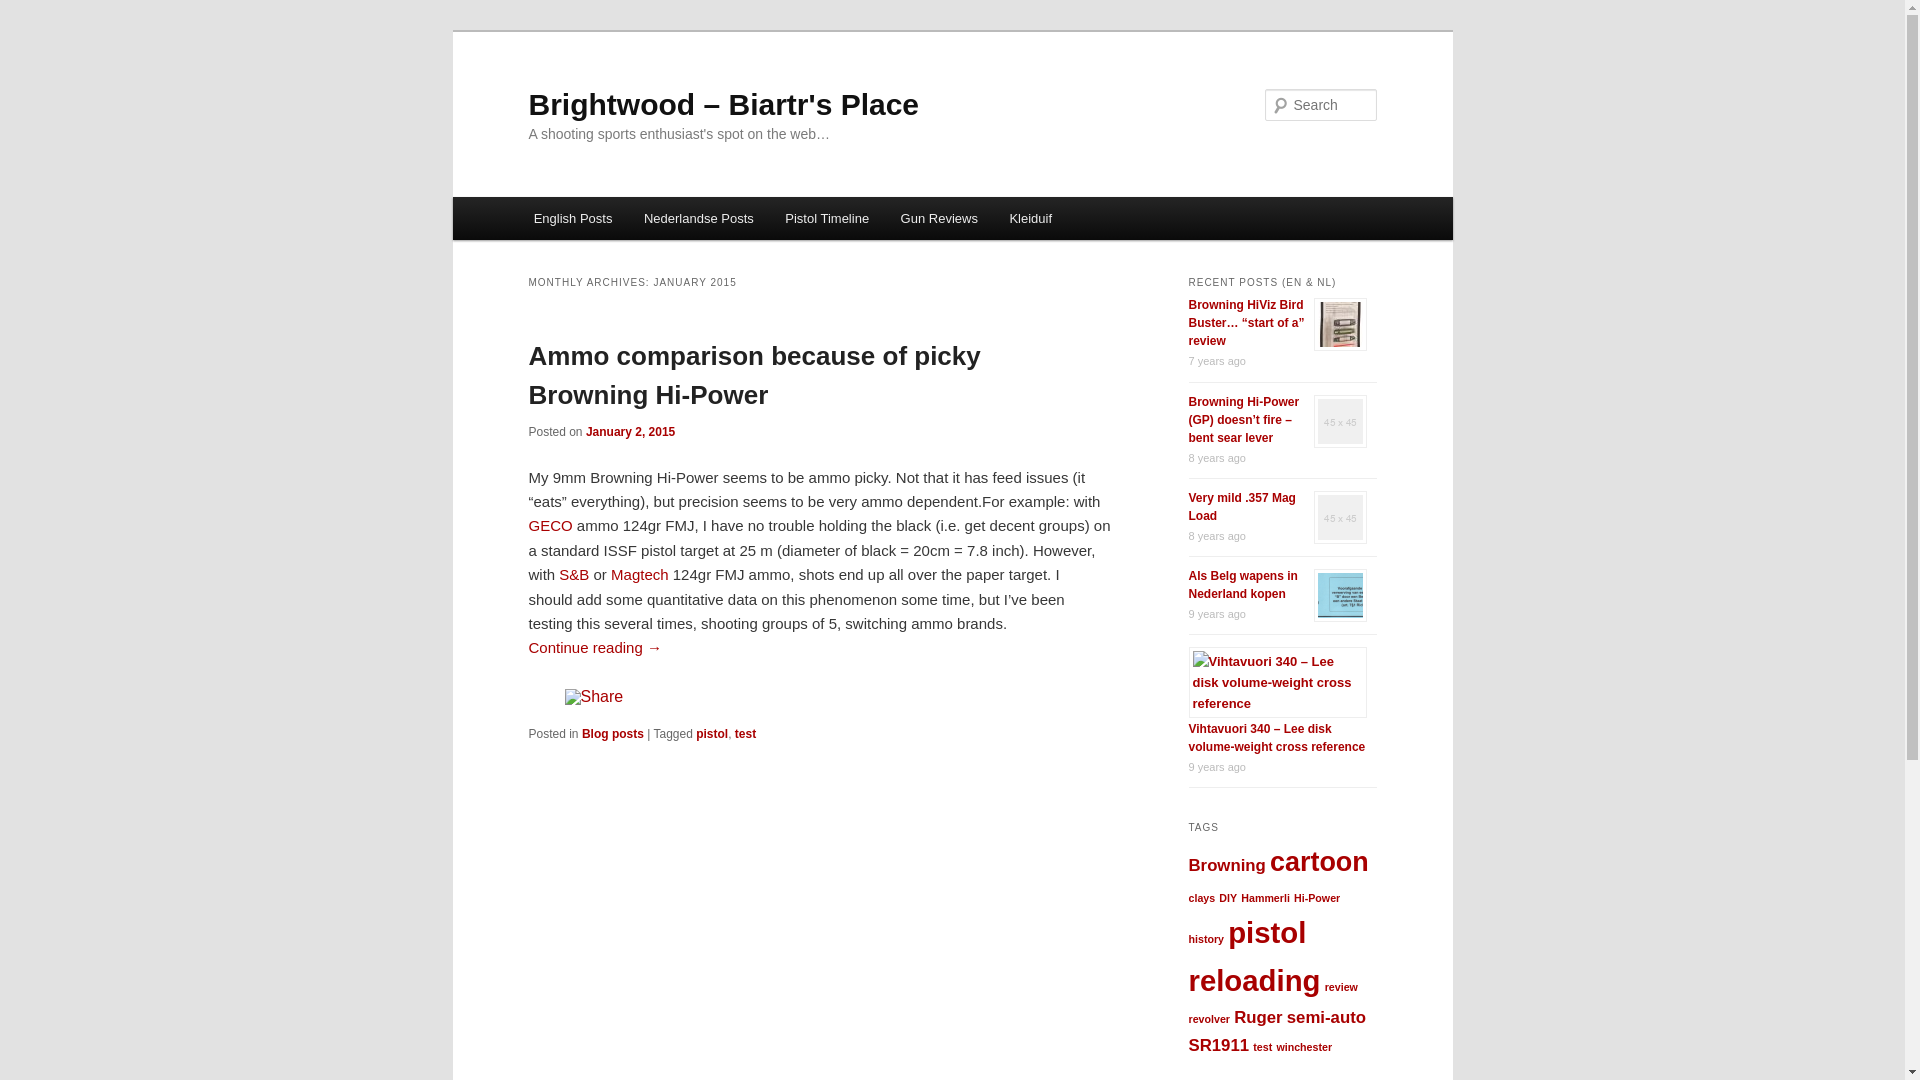 The image size is (1920, 1080). Describe the element at coordinates (613, 734) in the screenshot. I see `Blog posts` at that location.